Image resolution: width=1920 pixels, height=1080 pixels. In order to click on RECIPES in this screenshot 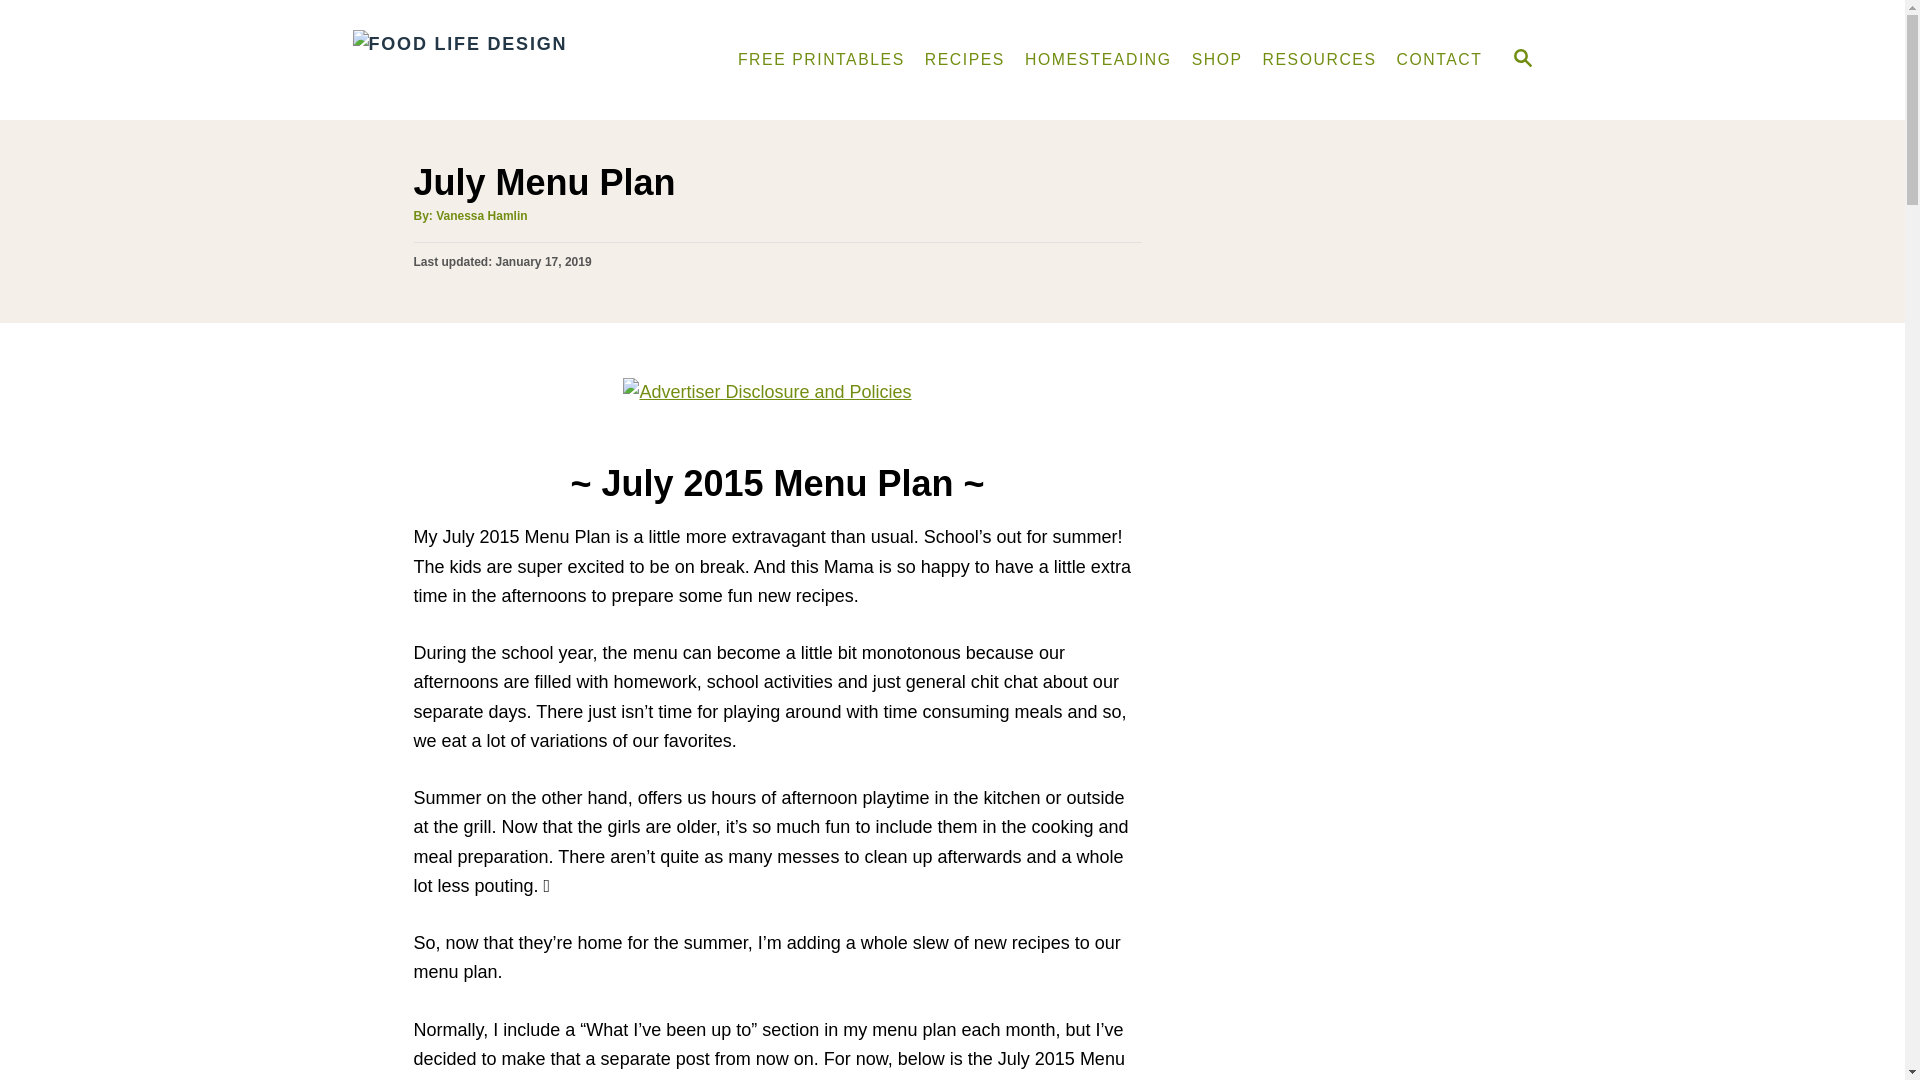, I will do `click(965, 59)`.